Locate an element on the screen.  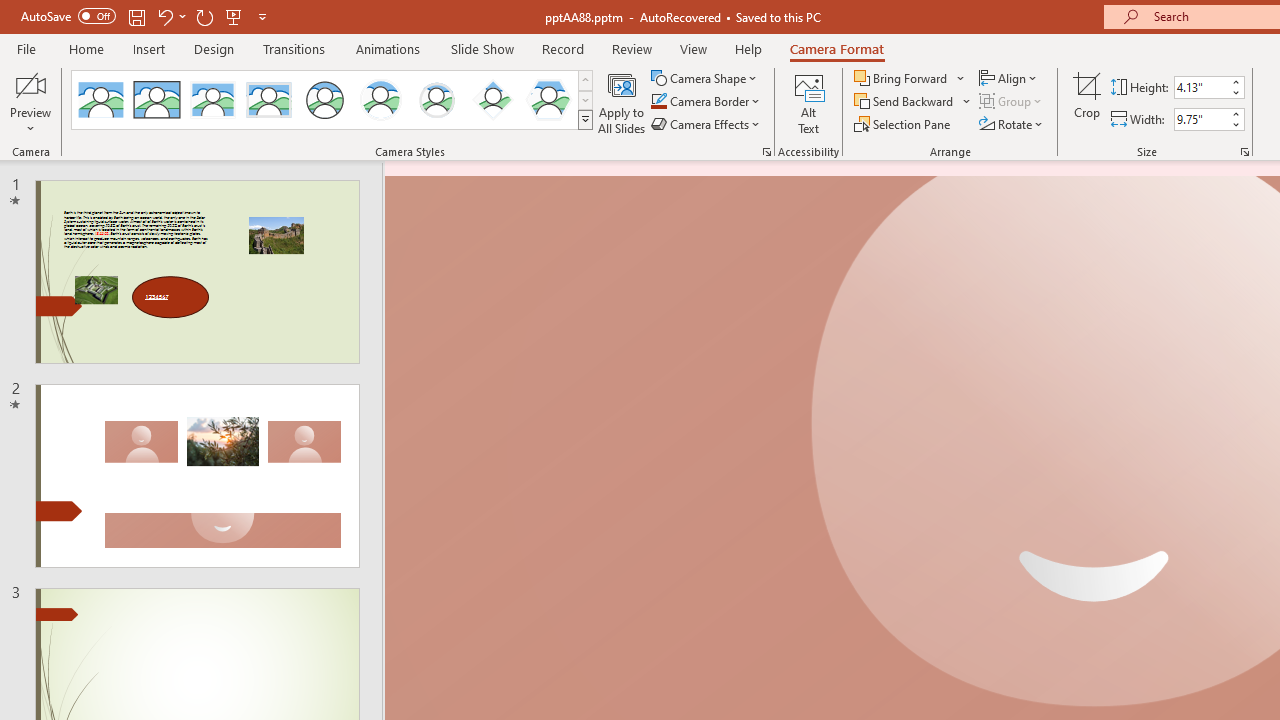
No Style is located at coordinates (100, 100).